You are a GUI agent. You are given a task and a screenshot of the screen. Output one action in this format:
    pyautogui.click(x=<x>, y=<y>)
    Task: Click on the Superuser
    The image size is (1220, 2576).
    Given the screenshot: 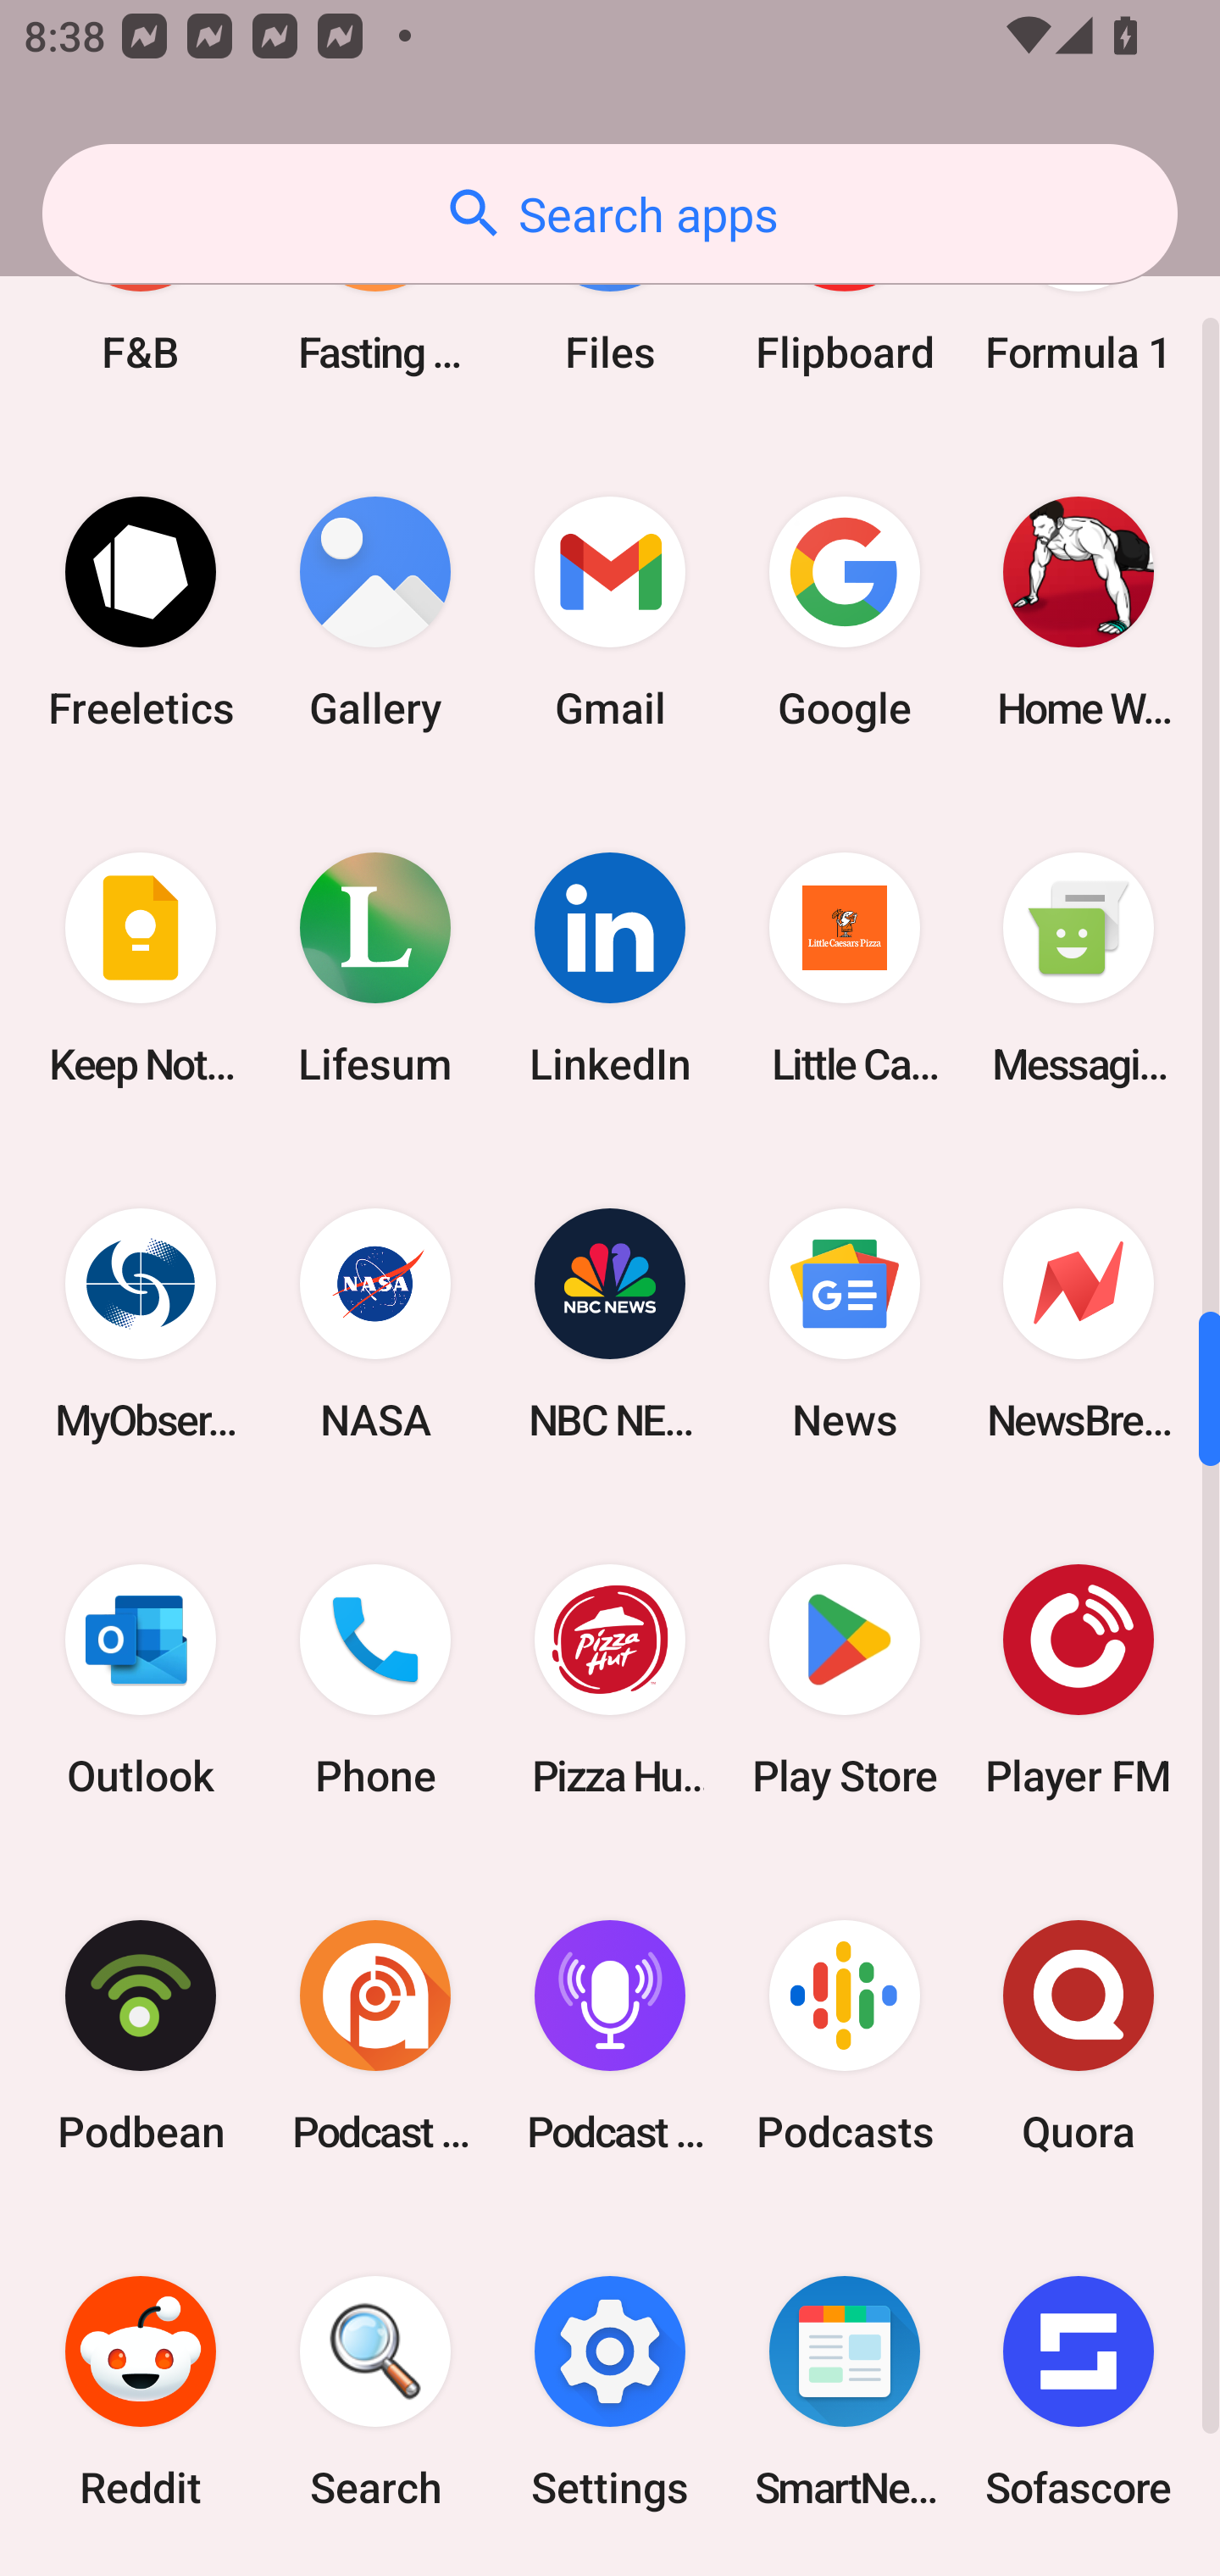 What is the action you would take?
    pyautogui.click(x=375, y=2573)
    